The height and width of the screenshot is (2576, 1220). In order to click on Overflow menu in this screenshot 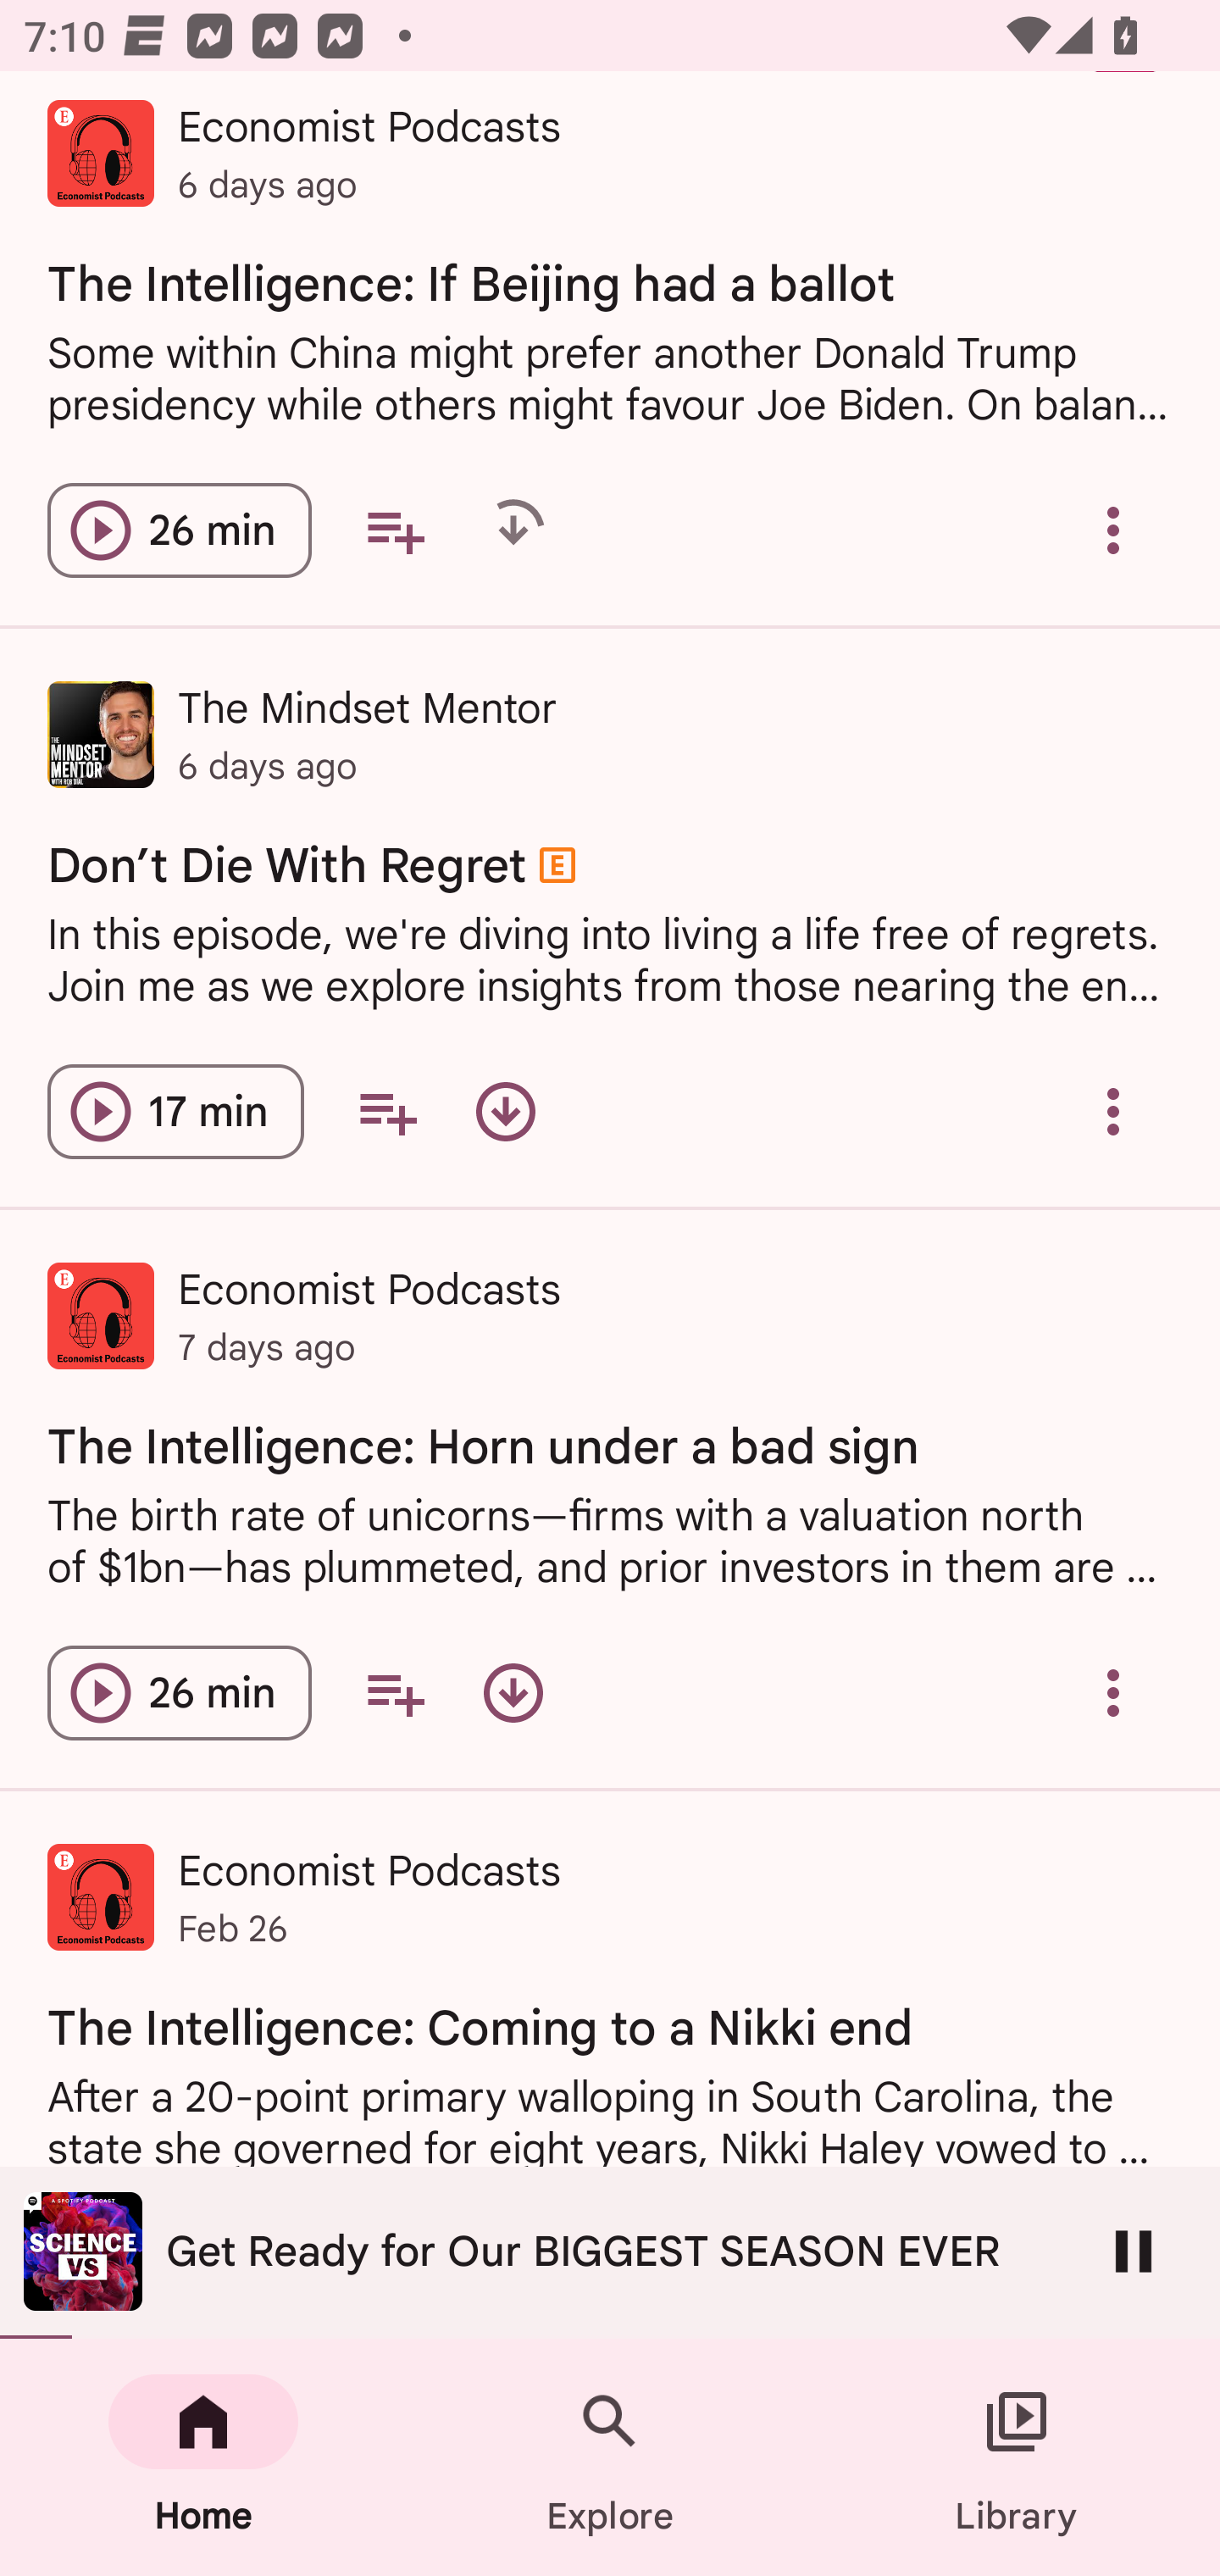, I will do `click(1113, 530)`.